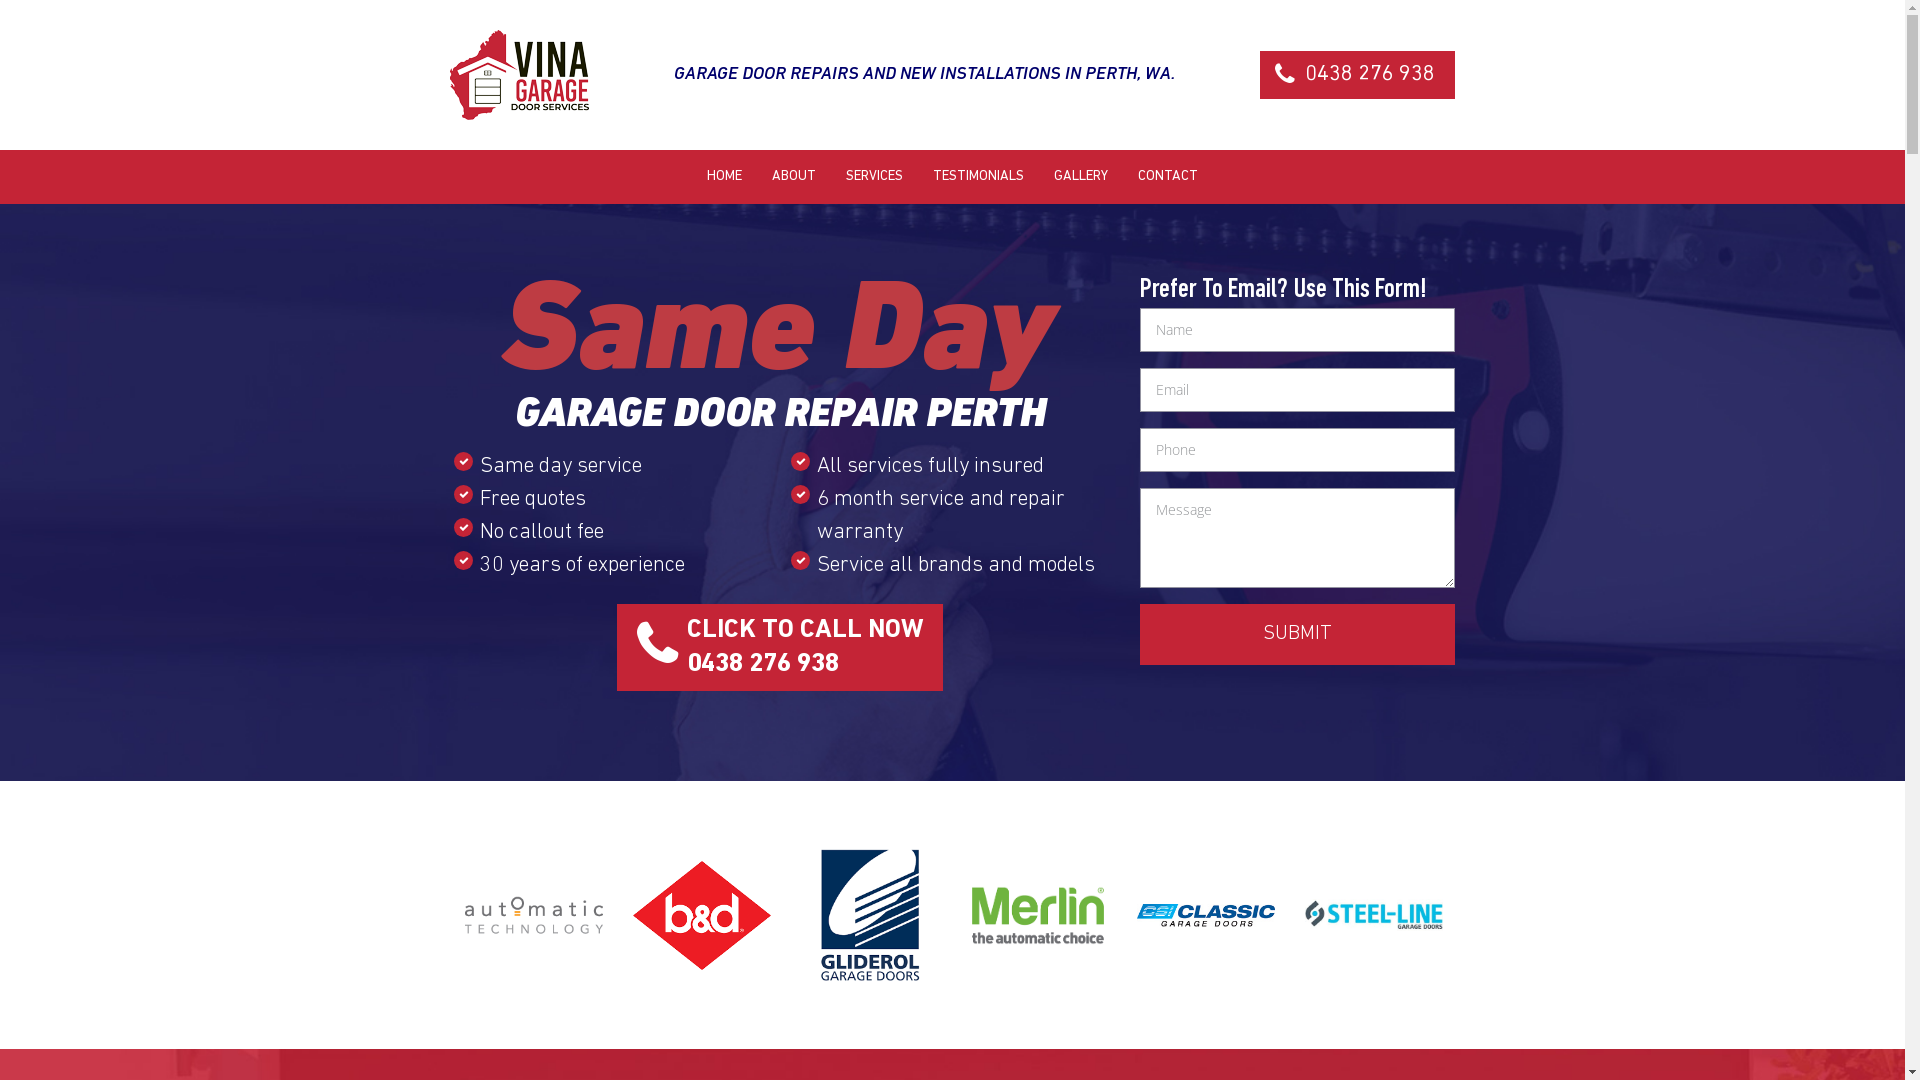 This screenshot has height=1080, width=1920. Describe the element at coordinates (1081, 177) in the screenshot. I see `GALLERY` at that location.